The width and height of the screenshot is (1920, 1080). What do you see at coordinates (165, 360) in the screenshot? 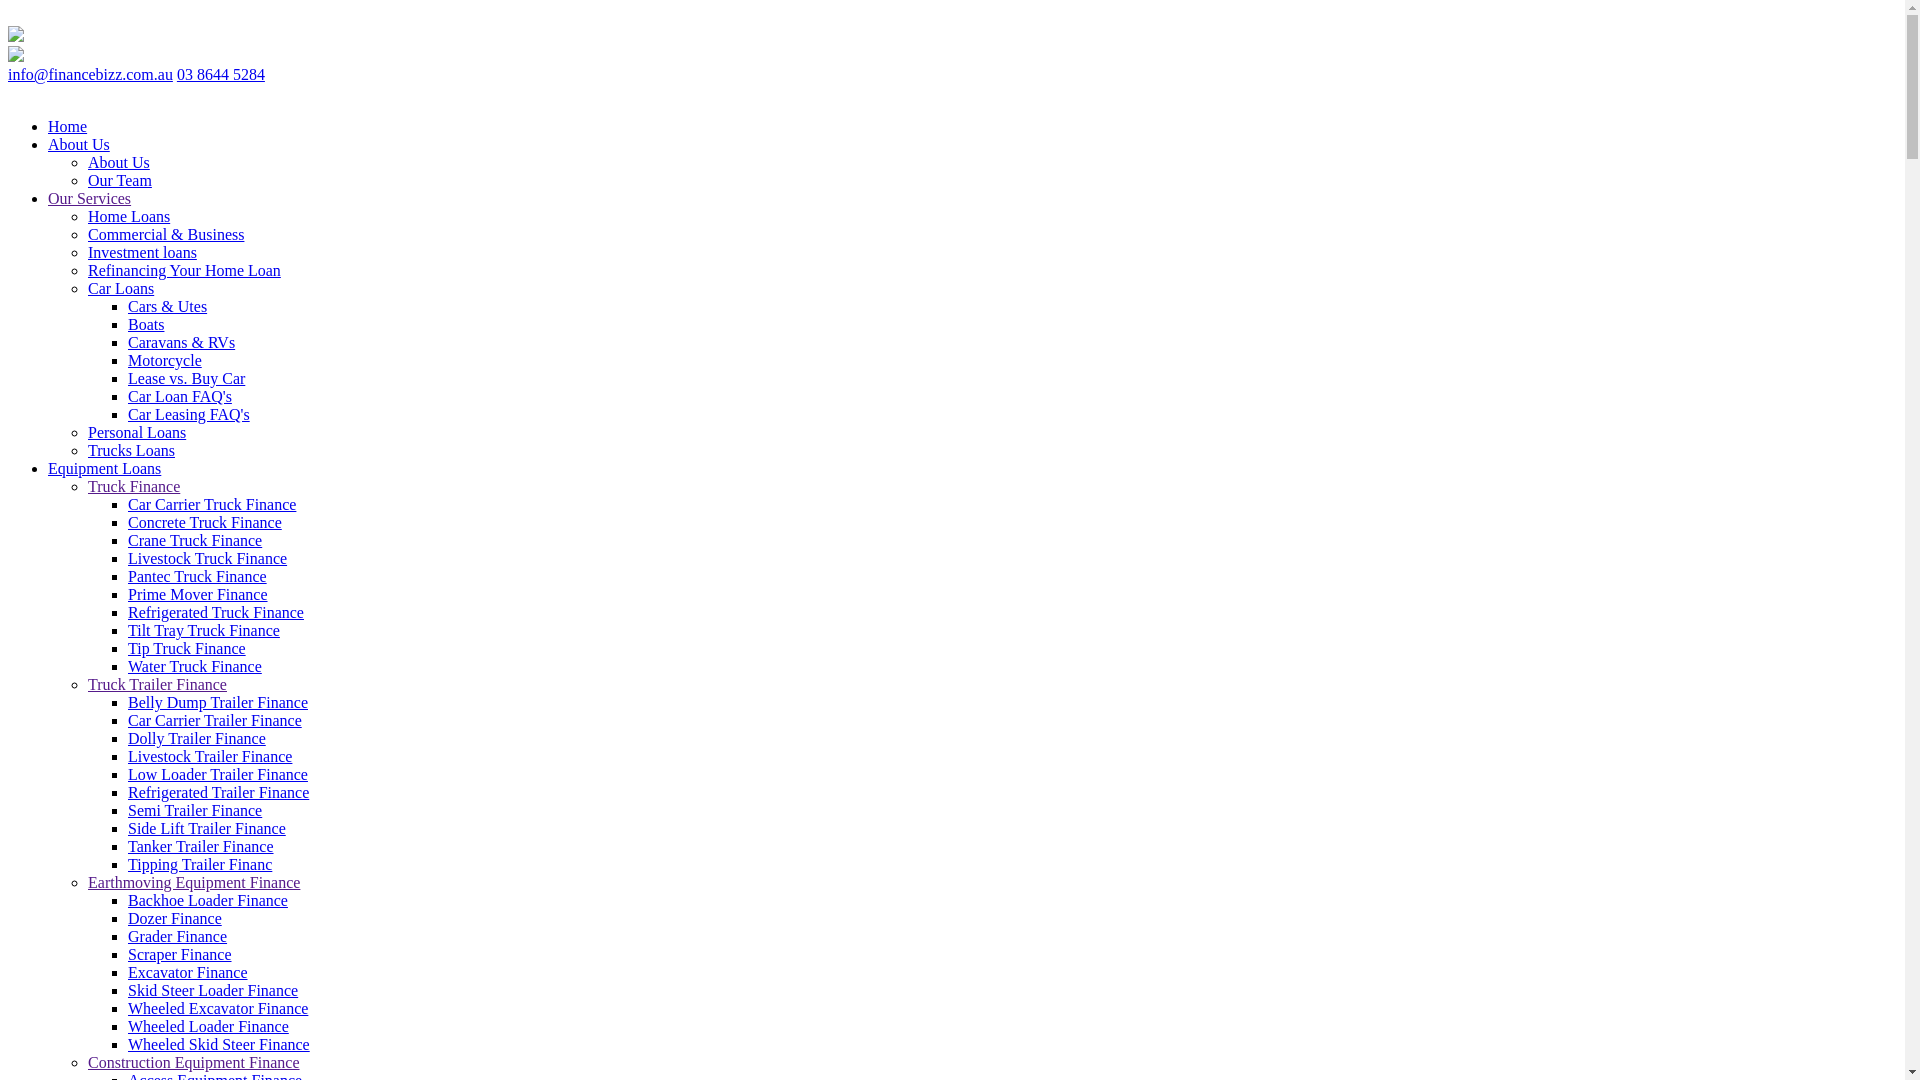
I see `Motorcycle` at bounding box center [165, 360].